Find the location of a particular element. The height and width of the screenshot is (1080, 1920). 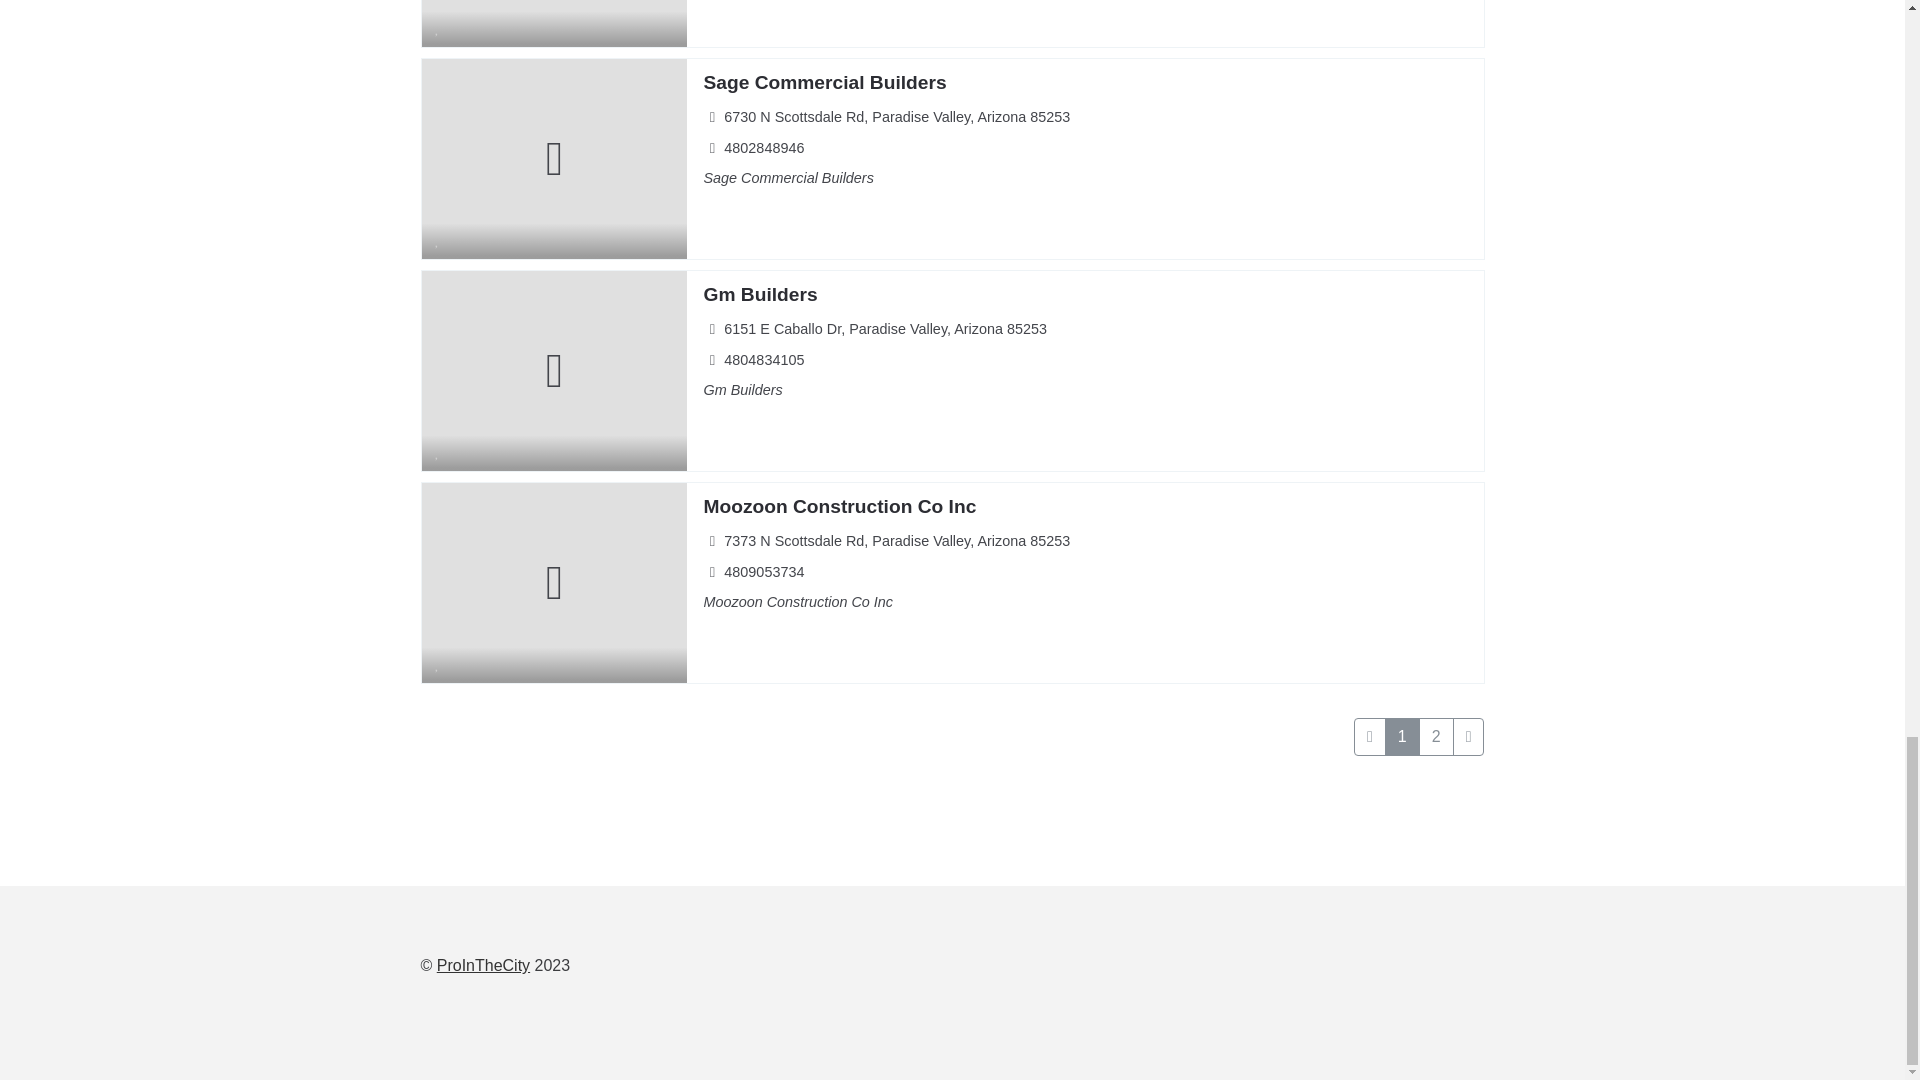

Sage Commercial Builders is located at coordinates (824, 82).